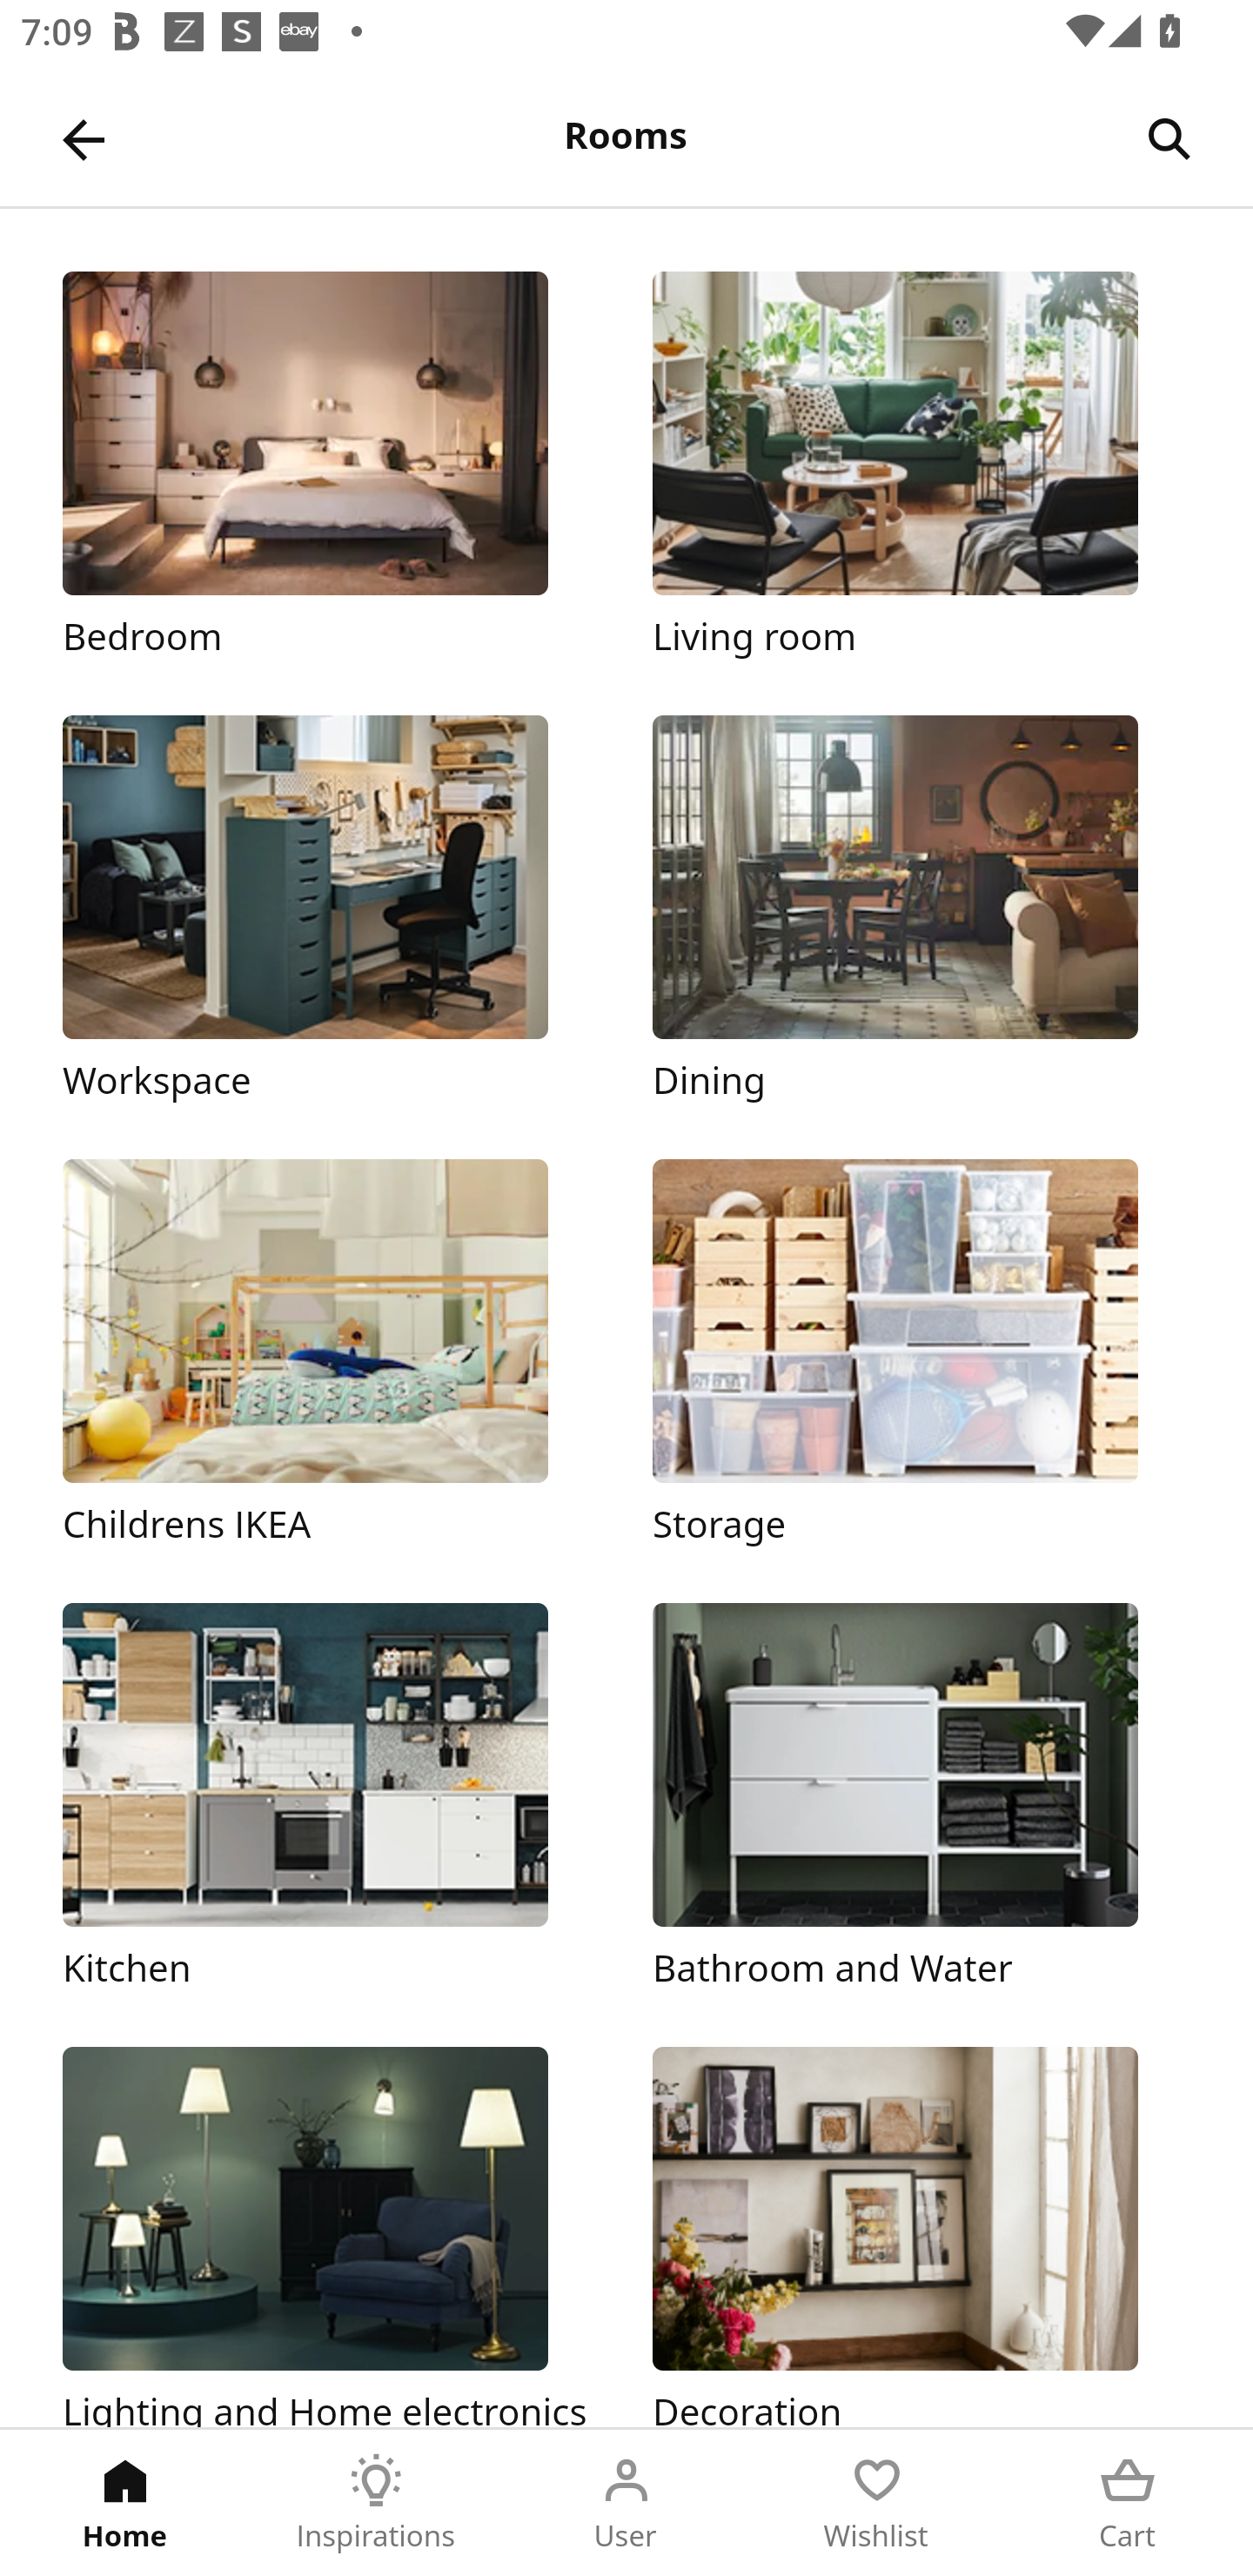 The width and height of the screenshot is (1253, 2576). I want to click on User
Tab 3 of 5, so click(626, 2503).